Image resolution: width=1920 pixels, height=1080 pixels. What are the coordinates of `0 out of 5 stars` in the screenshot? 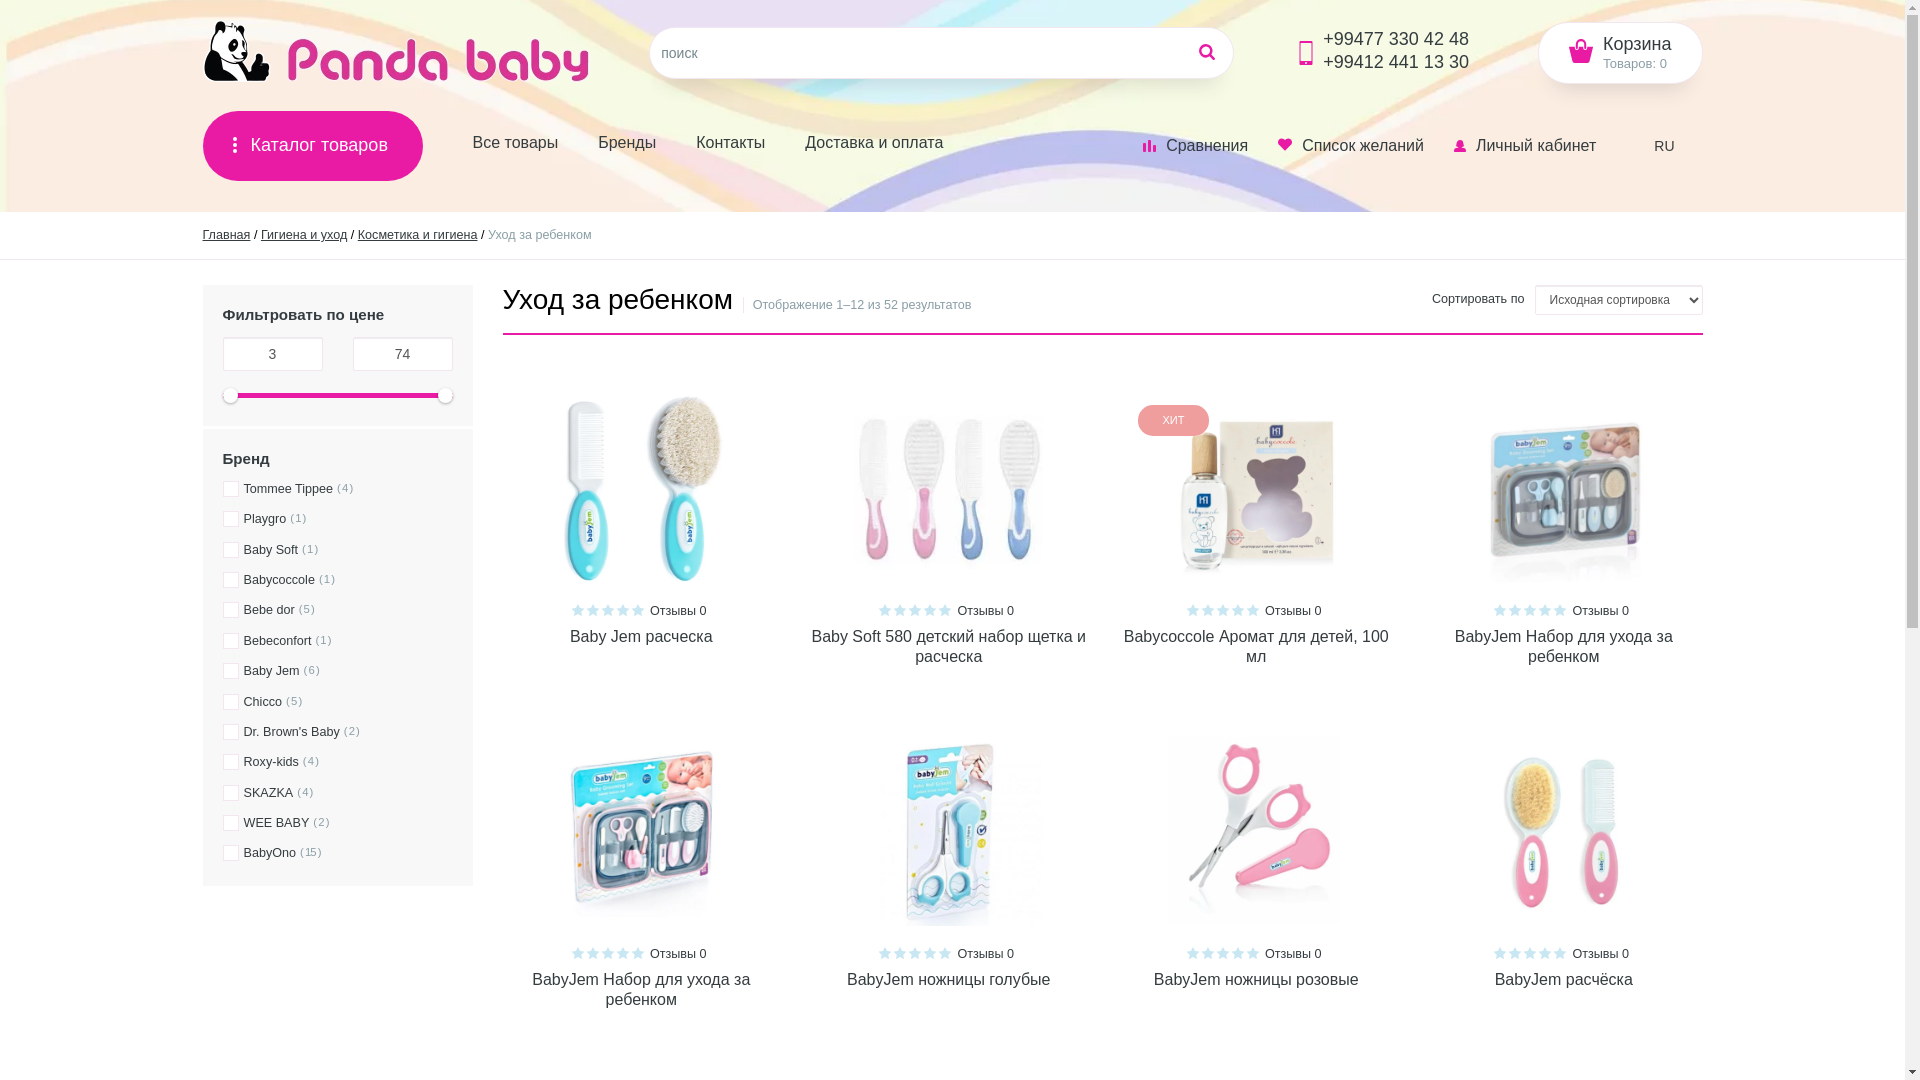 It's located at (1515, 610).